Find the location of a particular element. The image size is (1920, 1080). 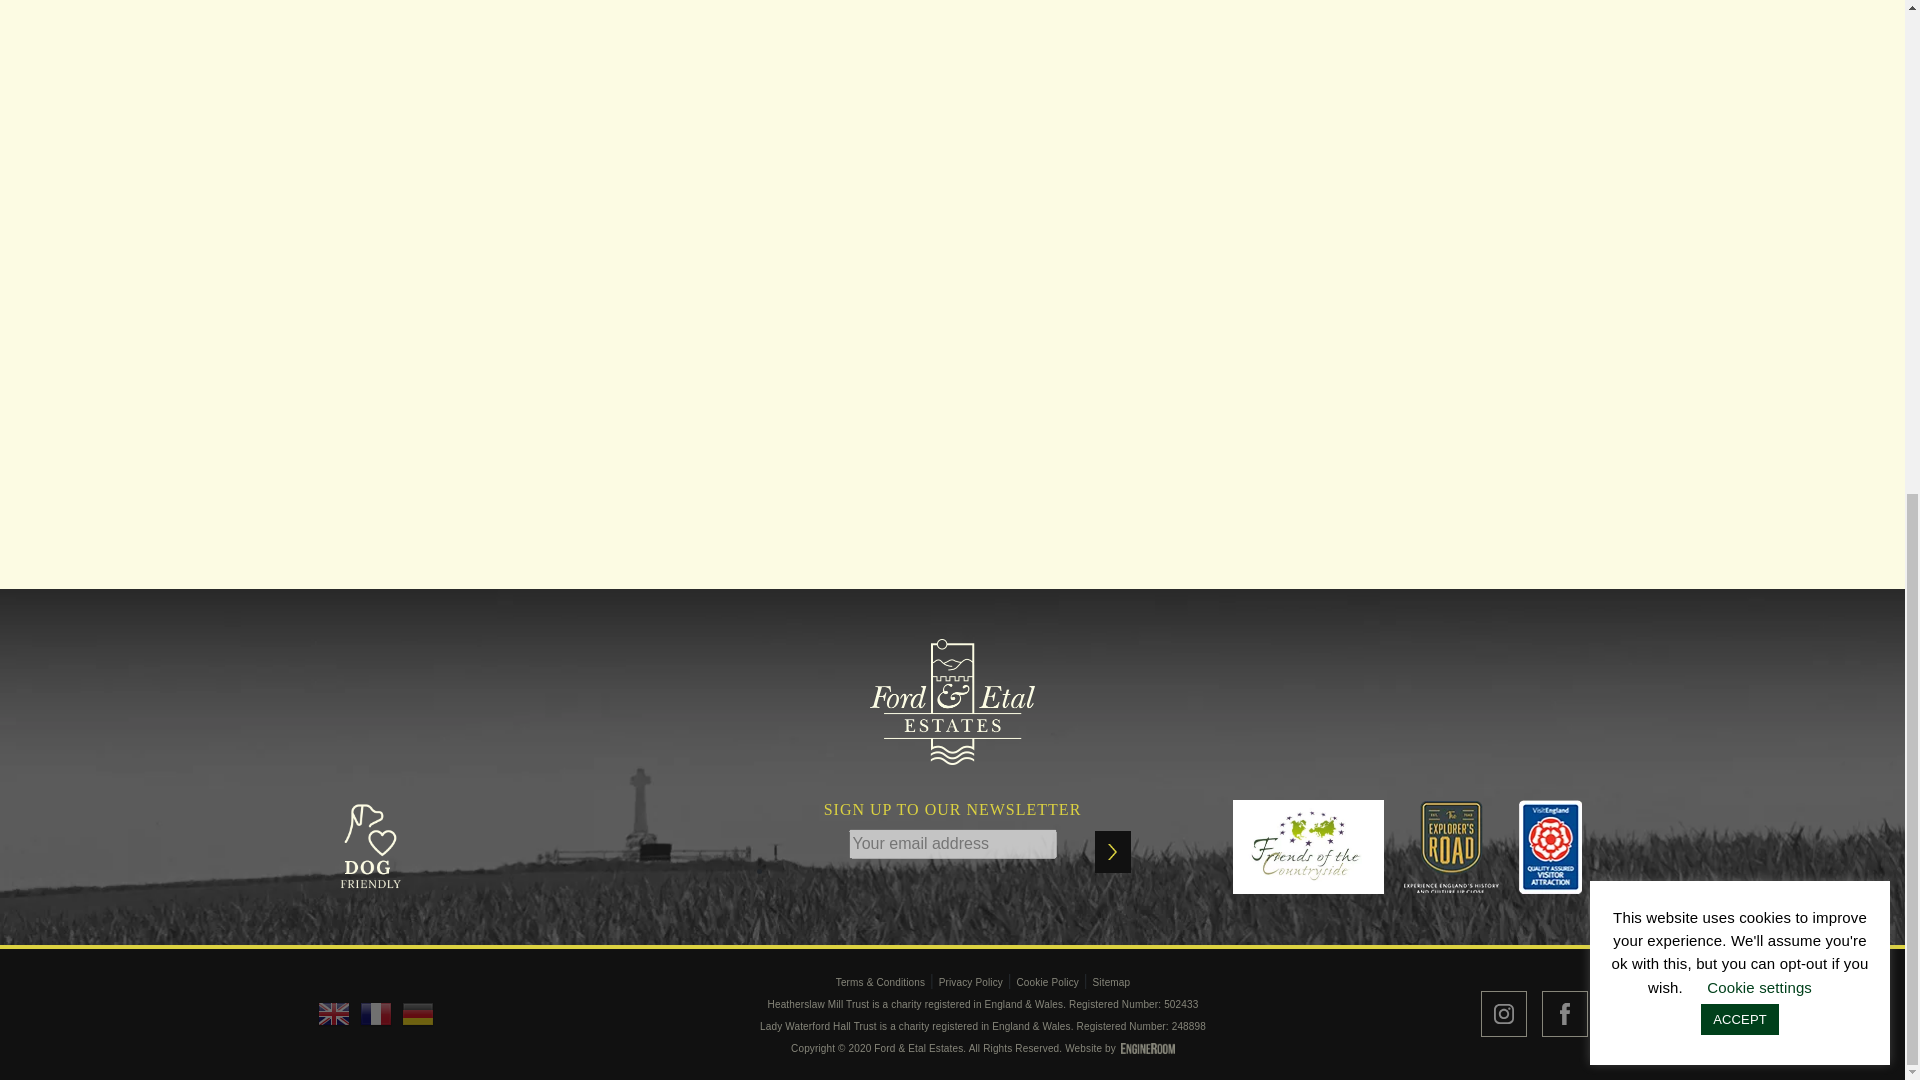

French is located at coordinates (376, 1014).